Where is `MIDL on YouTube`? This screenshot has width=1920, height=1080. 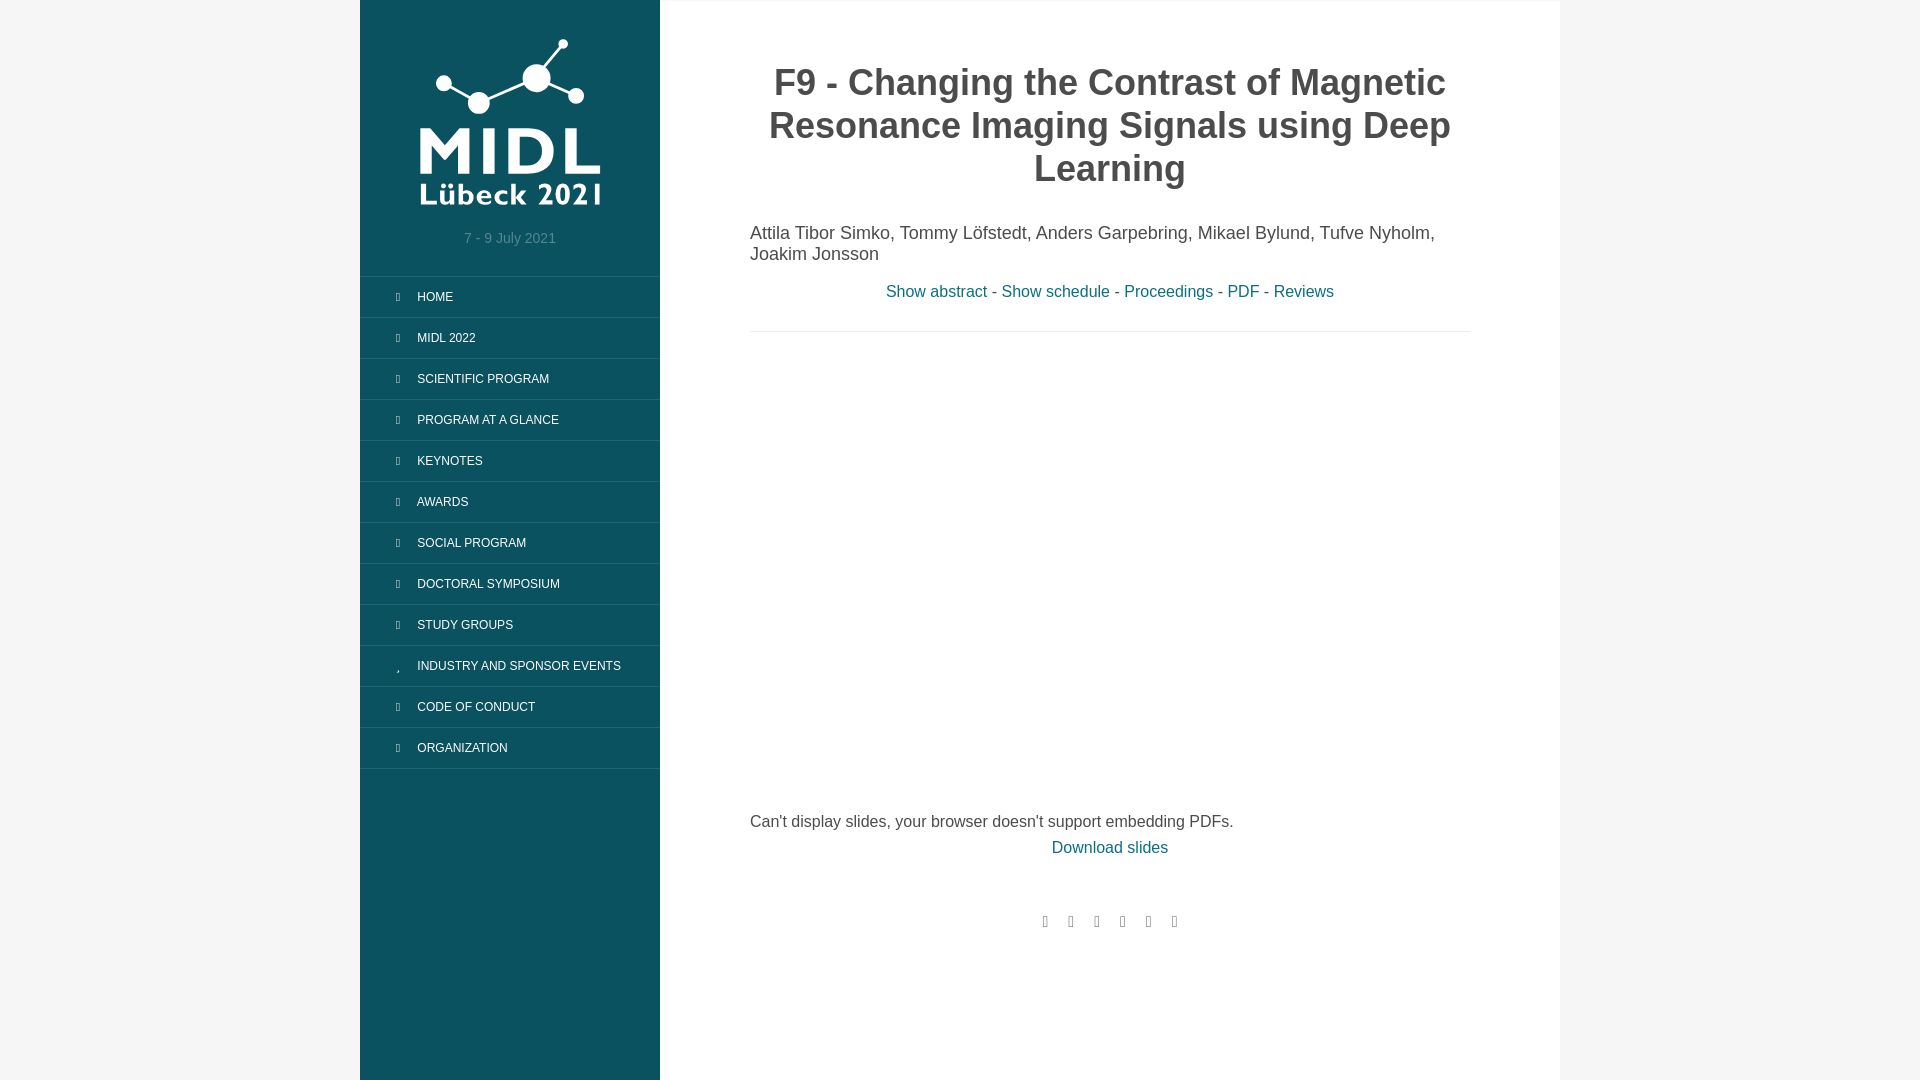 MIDL on YouTube is located at coordinates (1097, 921).